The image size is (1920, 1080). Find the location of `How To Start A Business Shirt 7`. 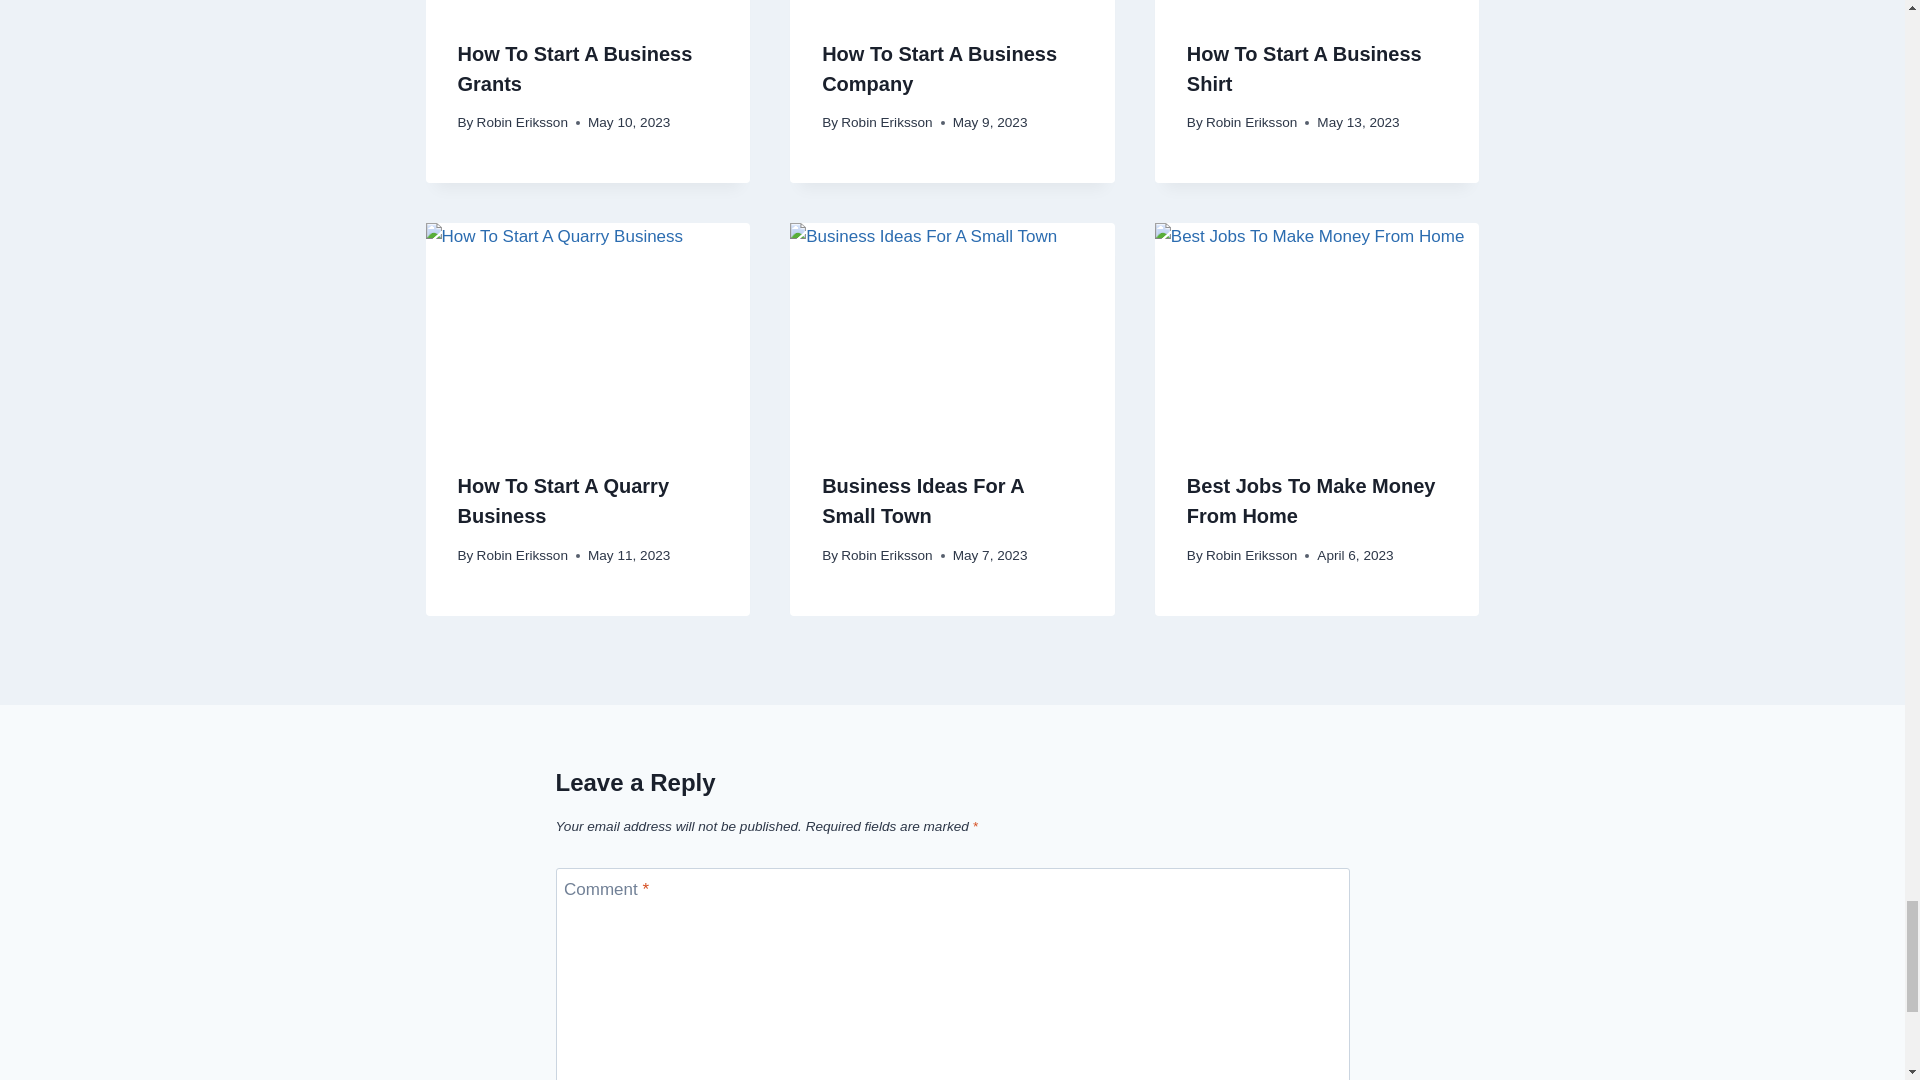

How To Start A Business Shirt 7 is located at coordinates (1318, 3).